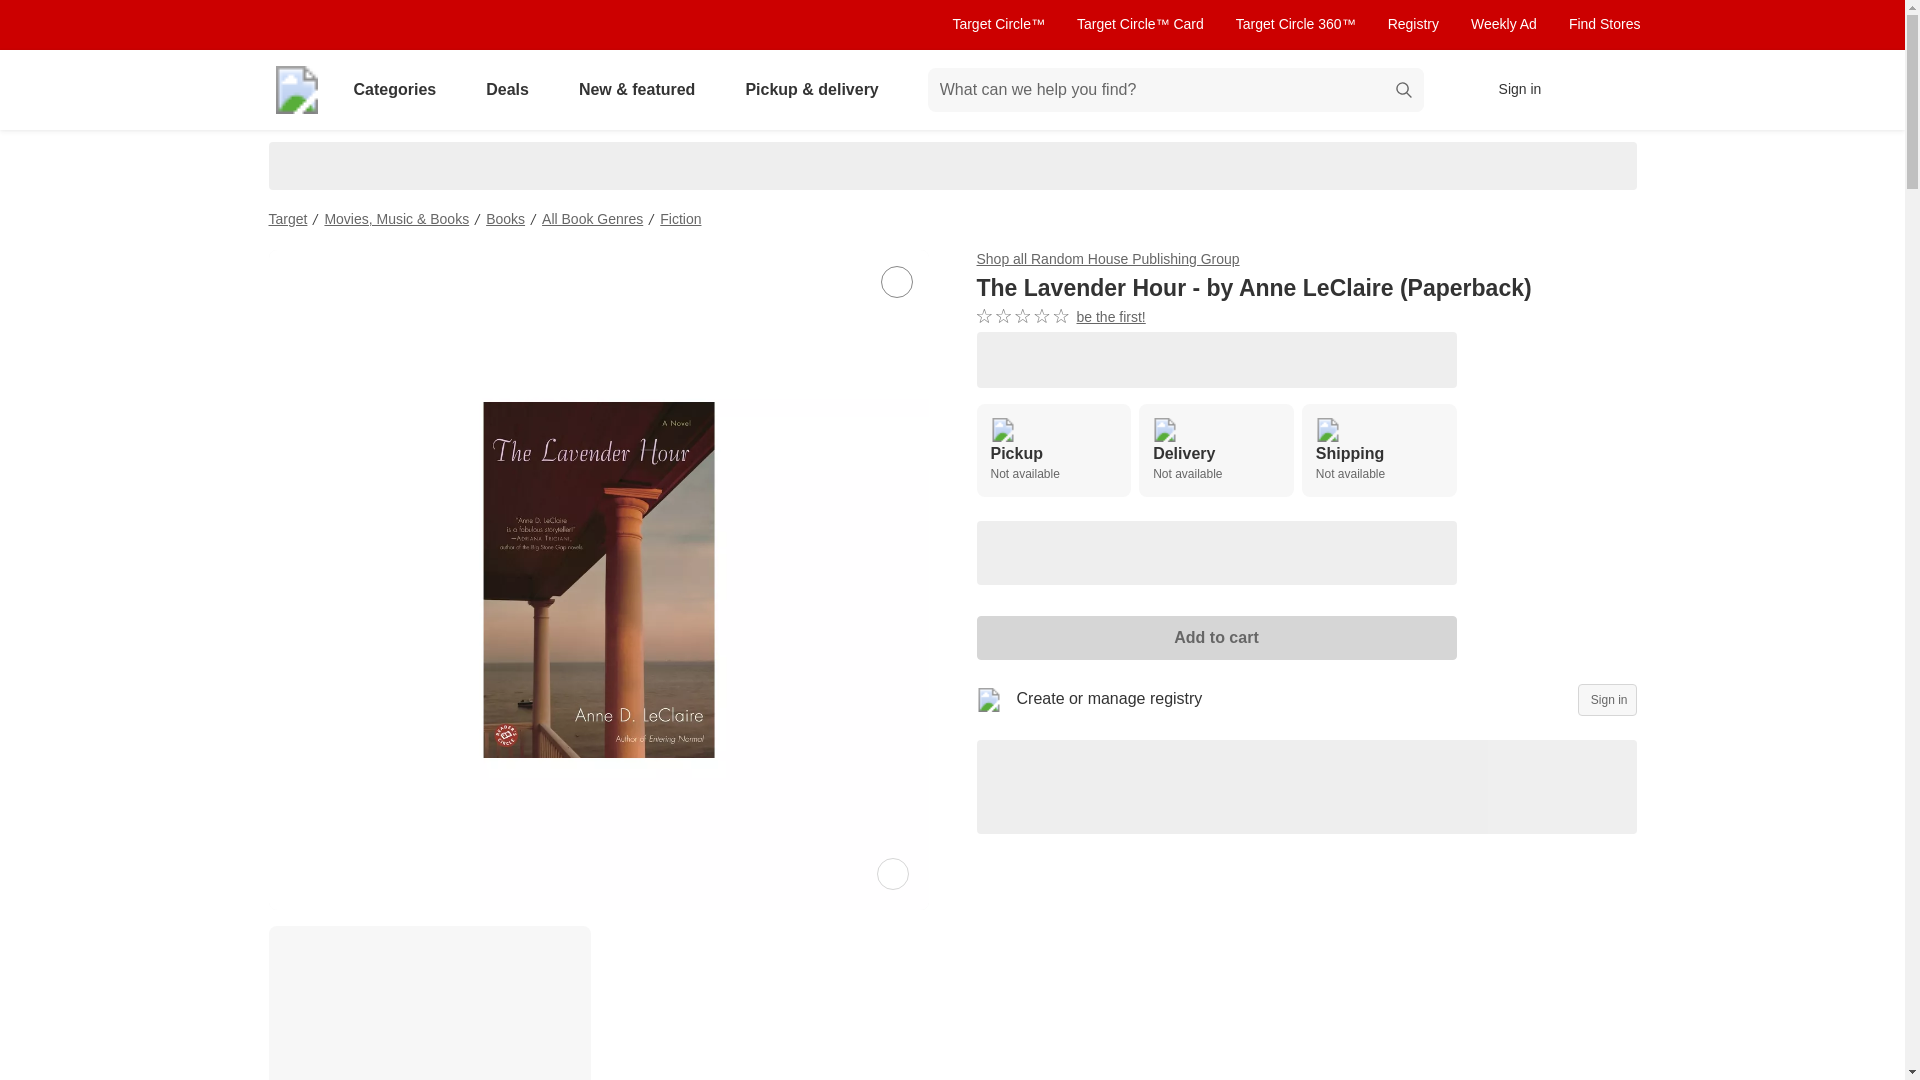 Image resolution: width=1920 pixels, height=1080 pixels. I want to click on Fiction, so click(680, 218).